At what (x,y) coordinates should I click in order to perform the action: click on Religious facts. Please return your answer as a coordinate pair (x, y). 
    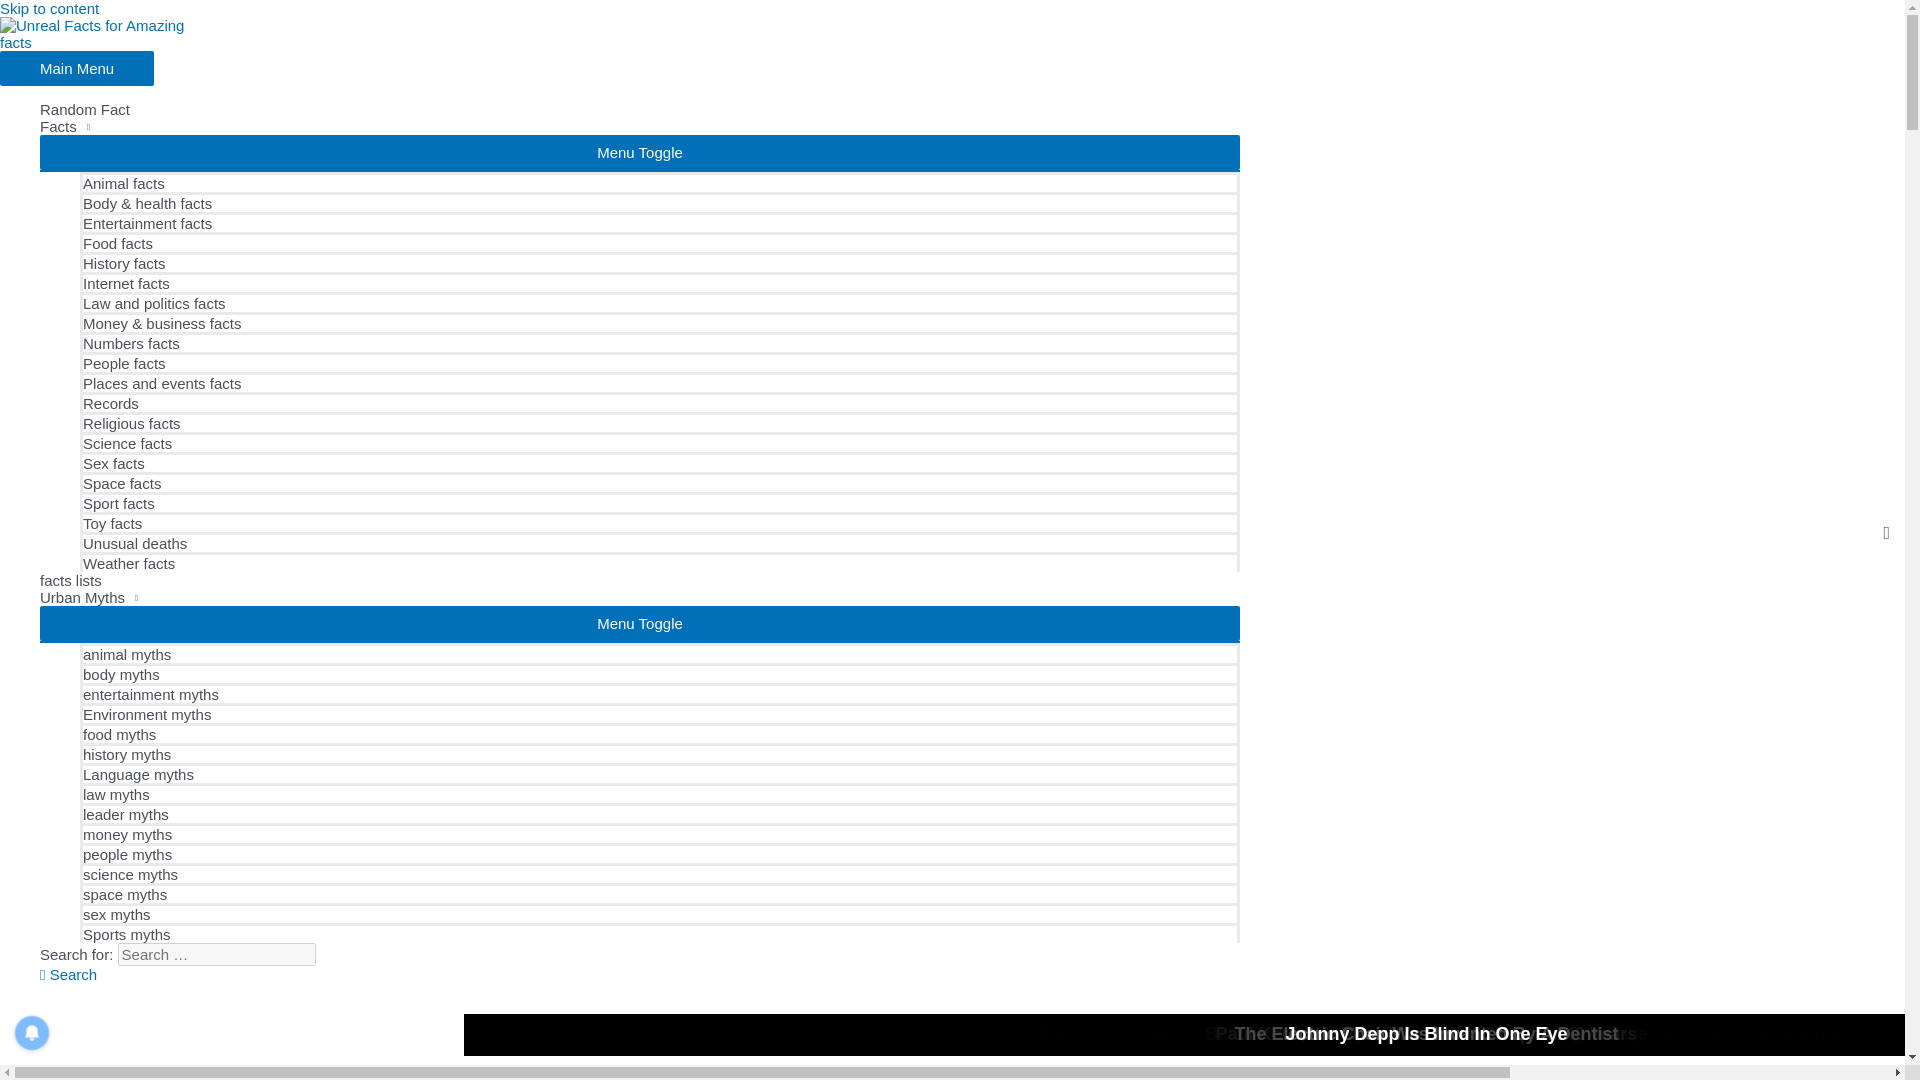
    Looking at the image, I should click on (660, 422).